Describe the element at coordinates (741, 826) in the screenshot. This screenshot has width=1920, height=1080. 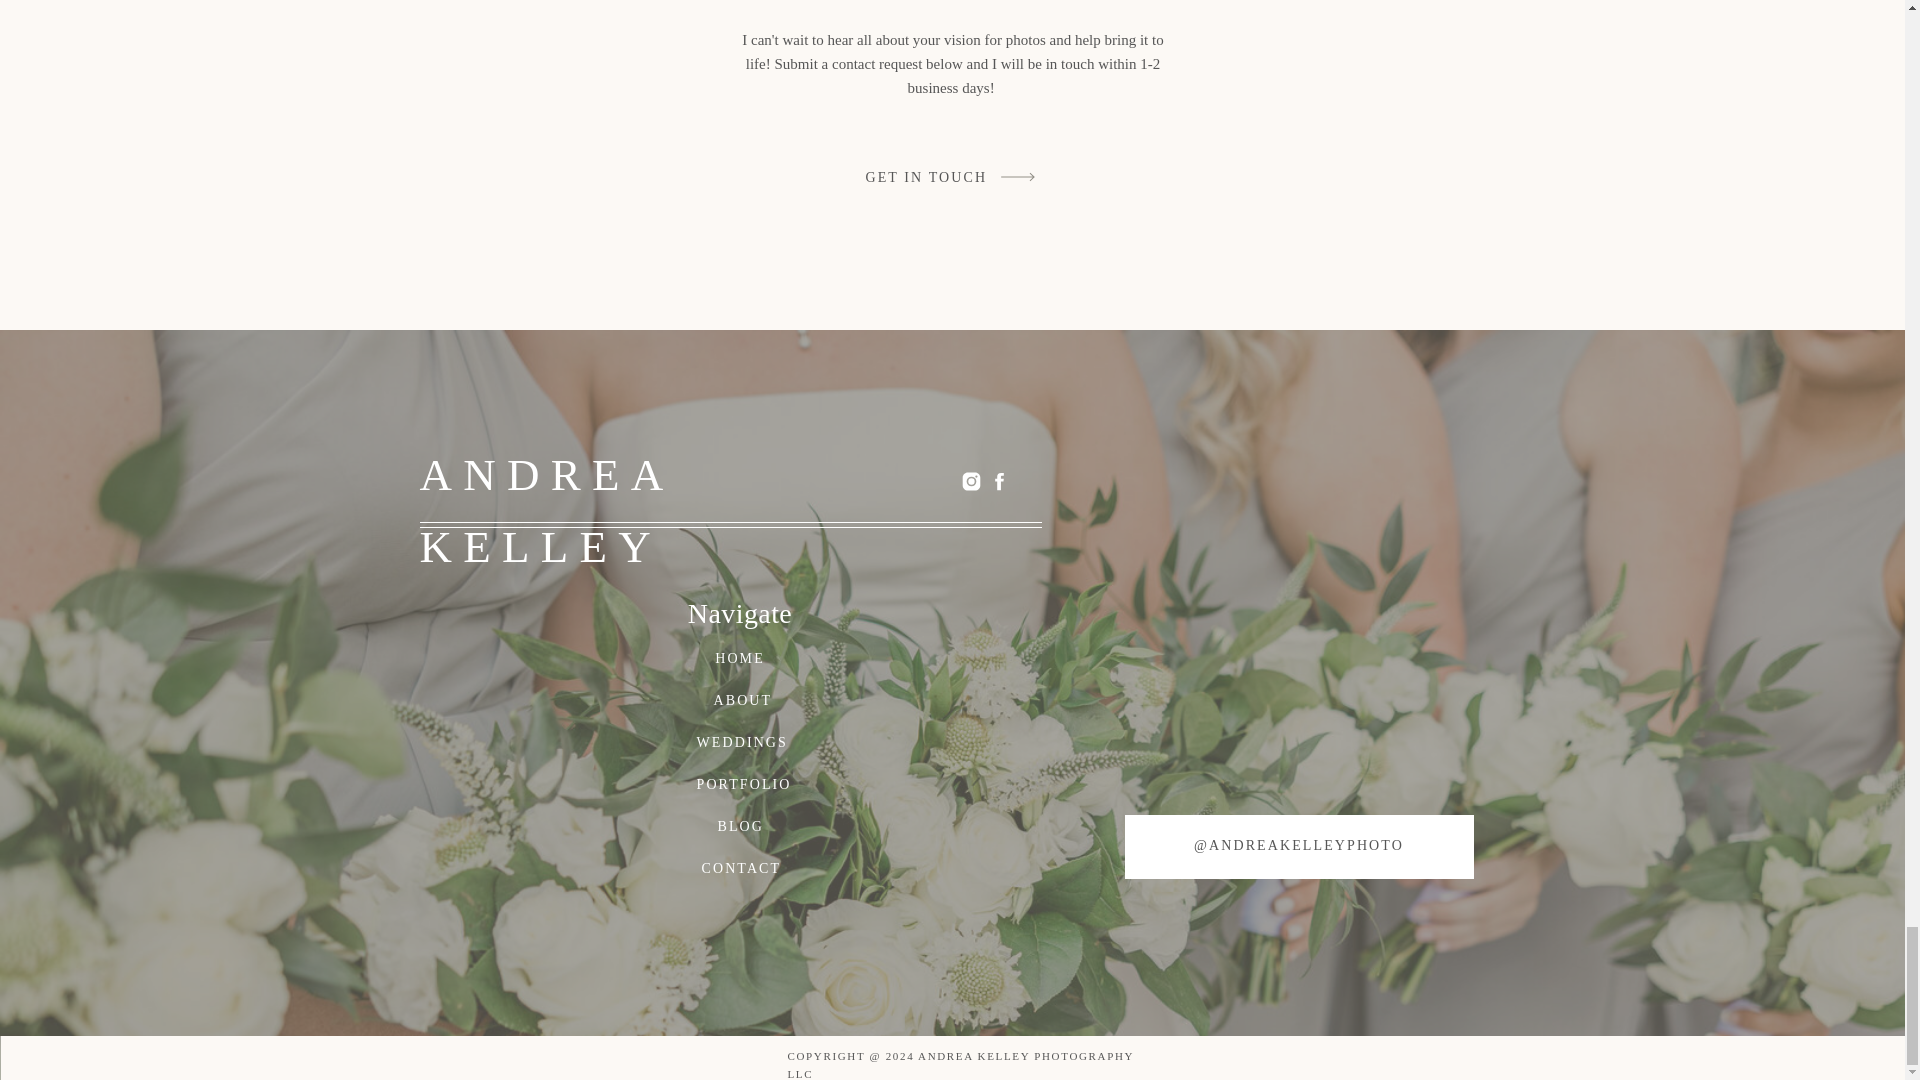
I see `BLOG` at that location.